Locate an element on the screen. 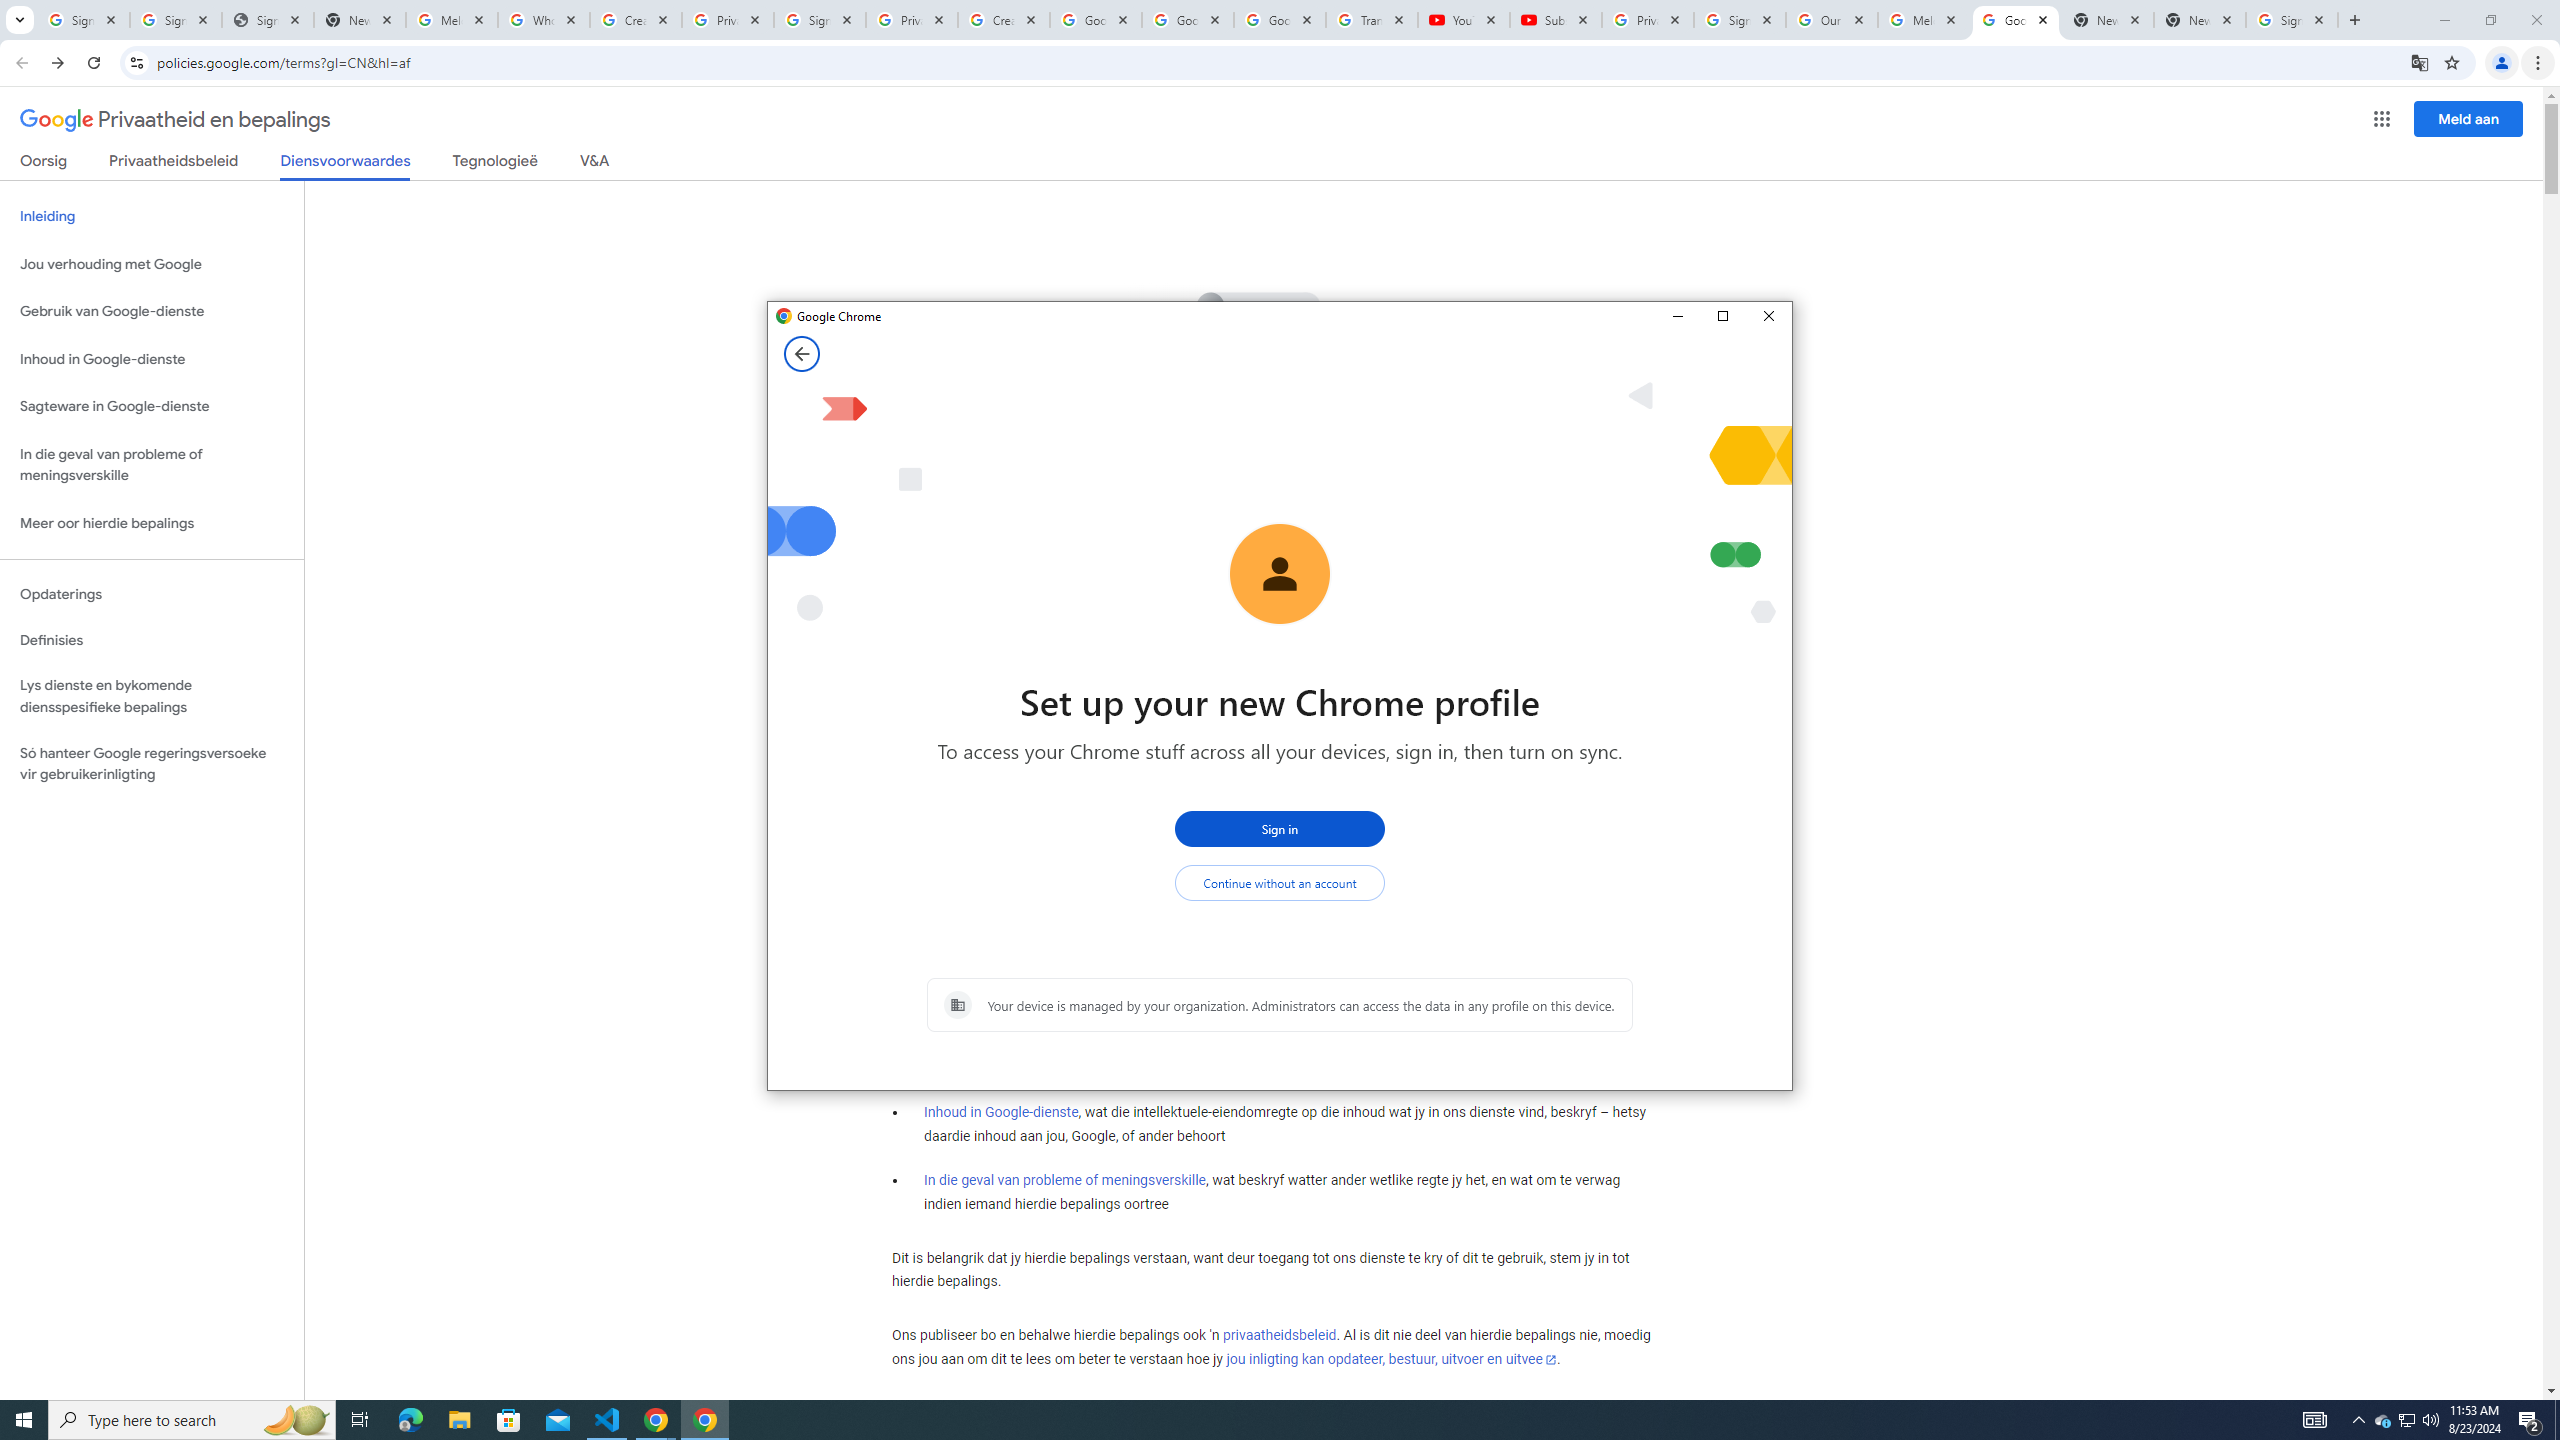 The image size is (2560, 1440). Sign in - Google Accounts is located at coordinates (2292, 20).